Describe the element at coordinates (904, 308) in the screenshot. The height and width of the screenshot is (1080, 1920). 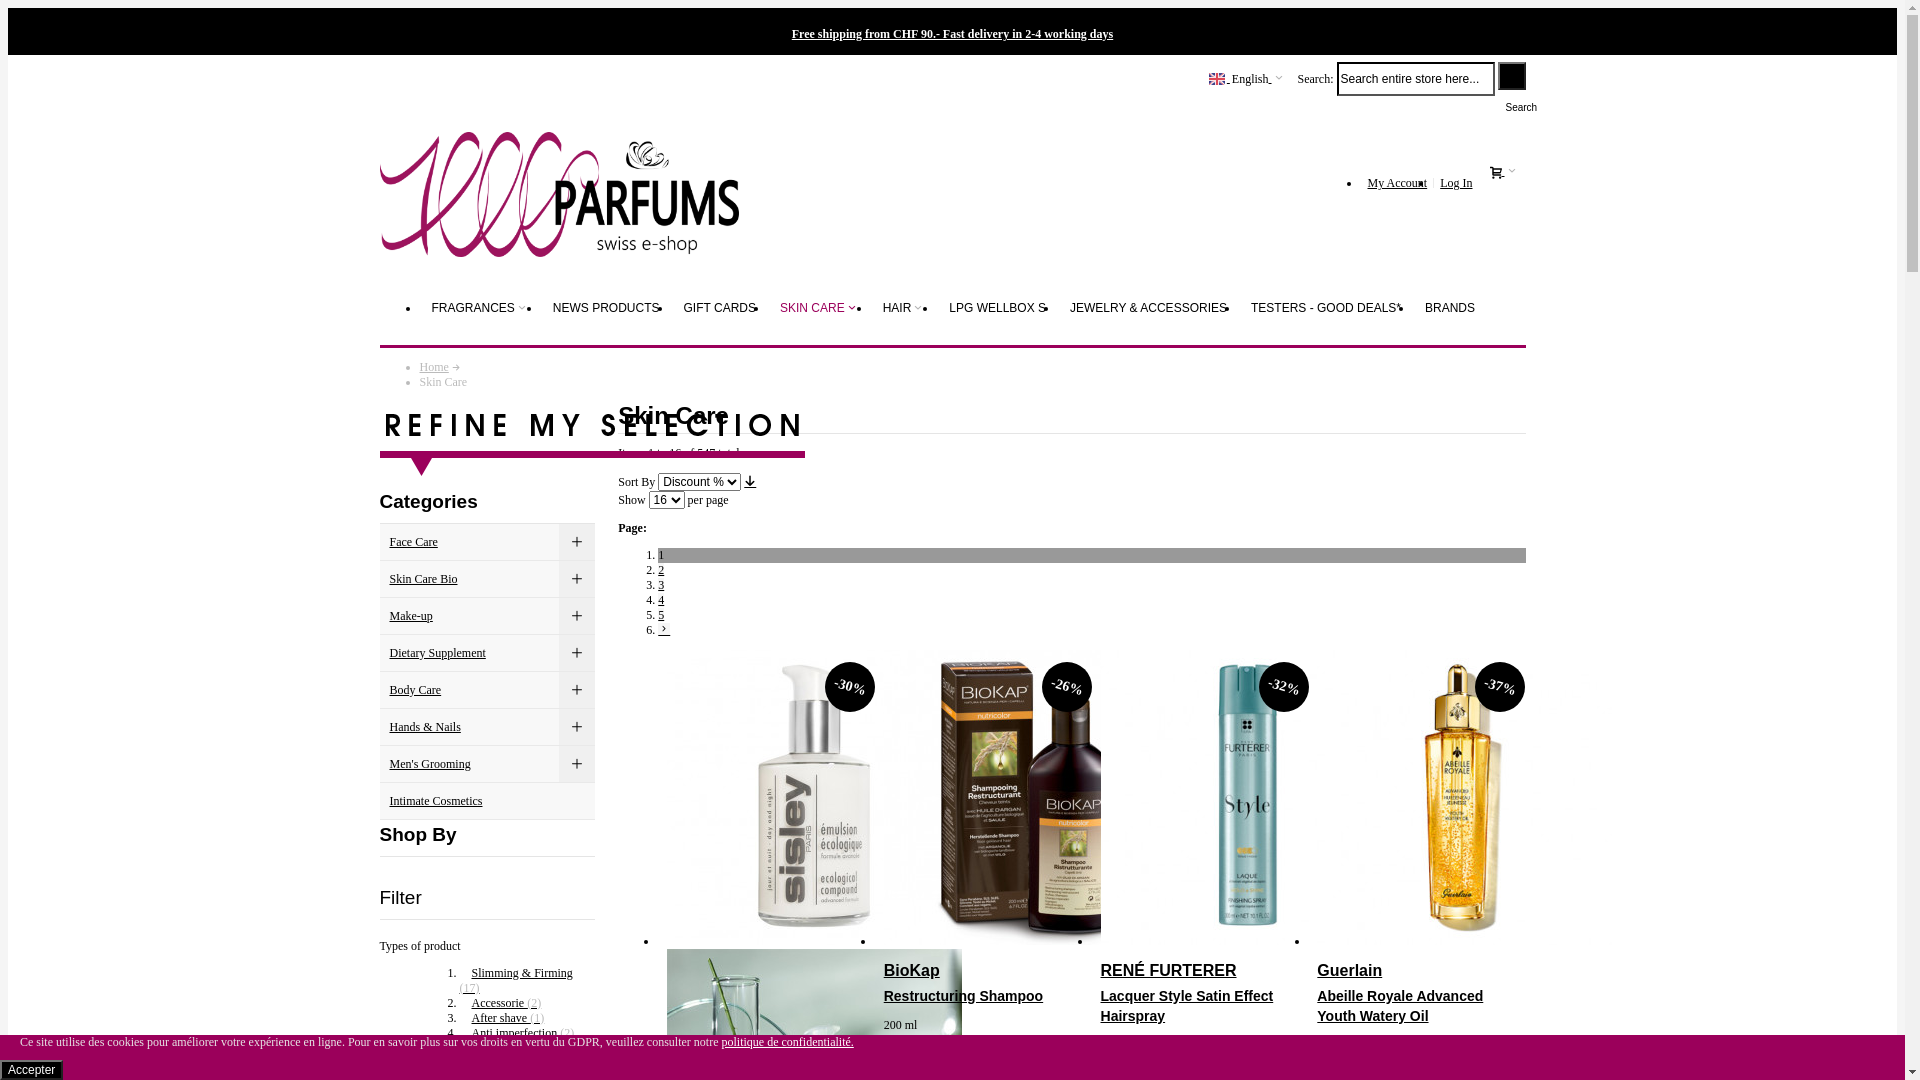
I see `HAIR` at that location.